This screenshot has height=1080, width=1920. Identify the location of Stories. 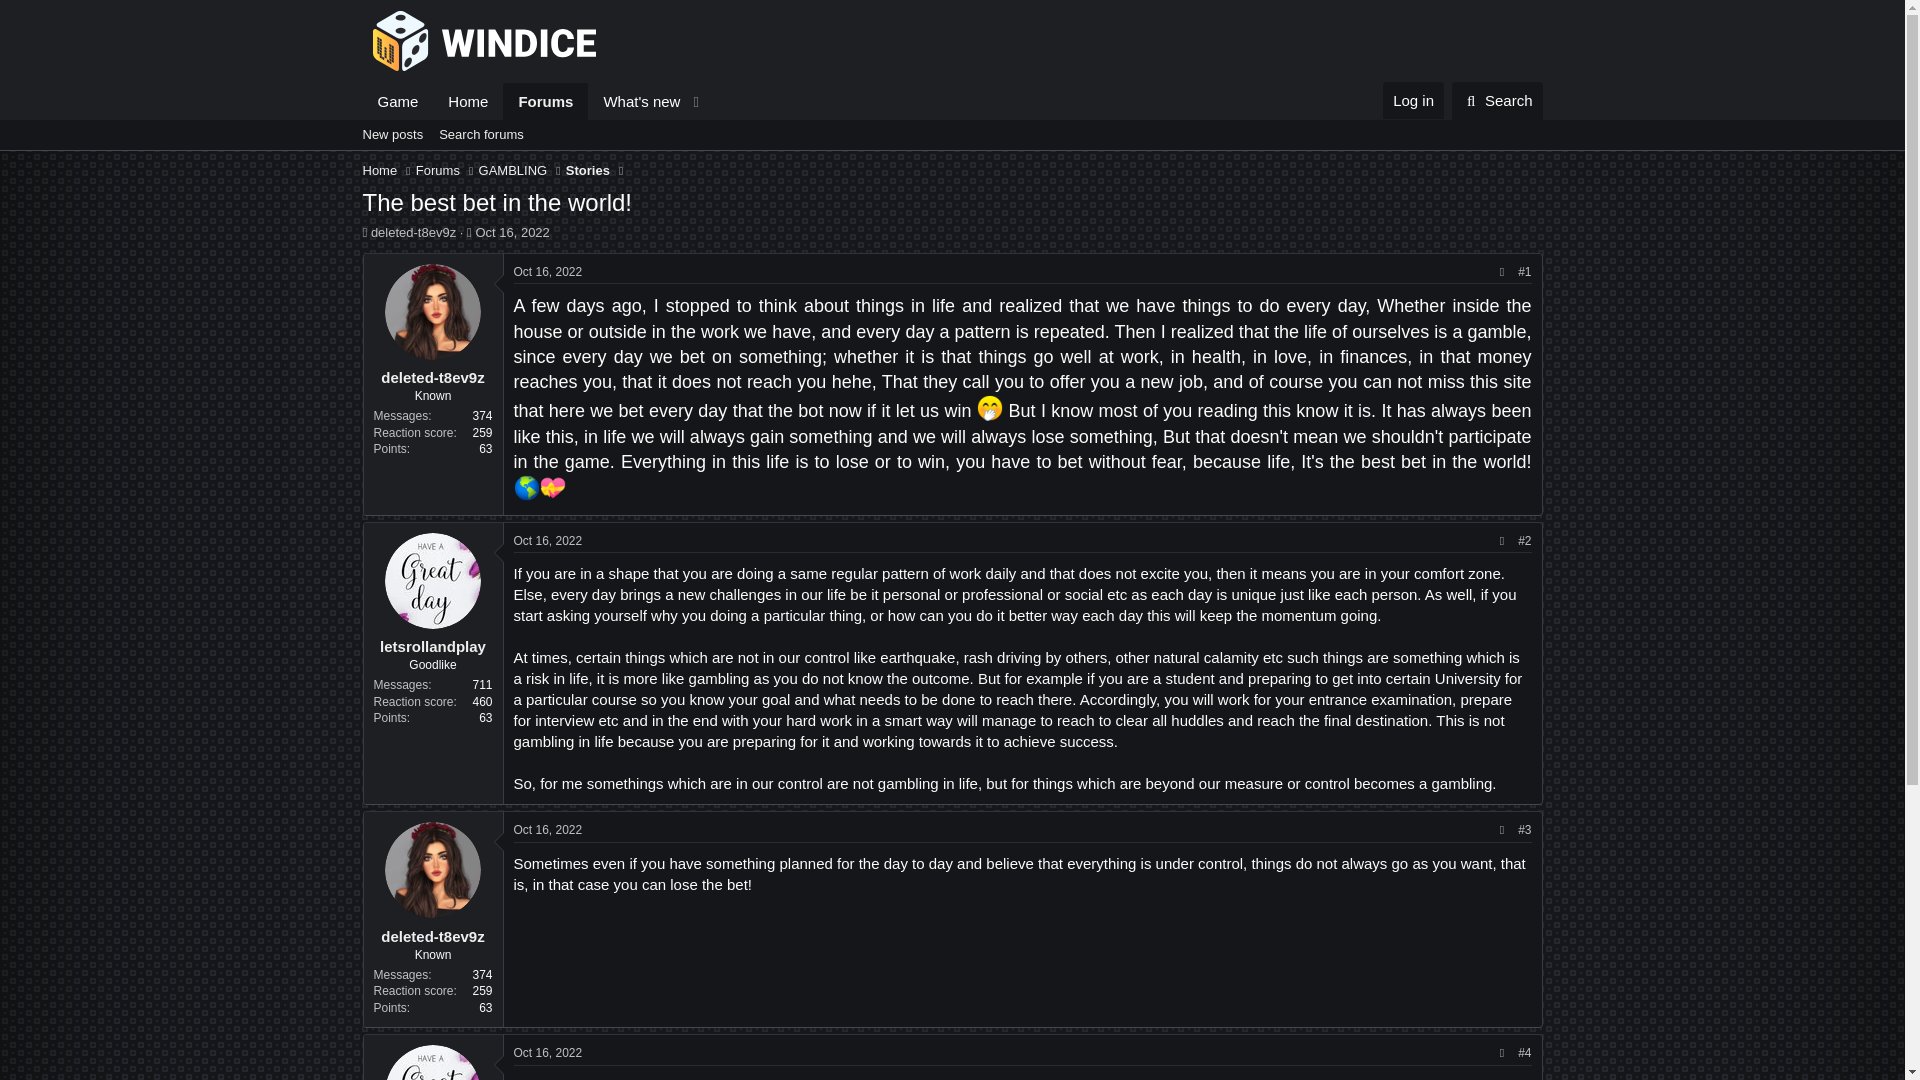
(588, 170).